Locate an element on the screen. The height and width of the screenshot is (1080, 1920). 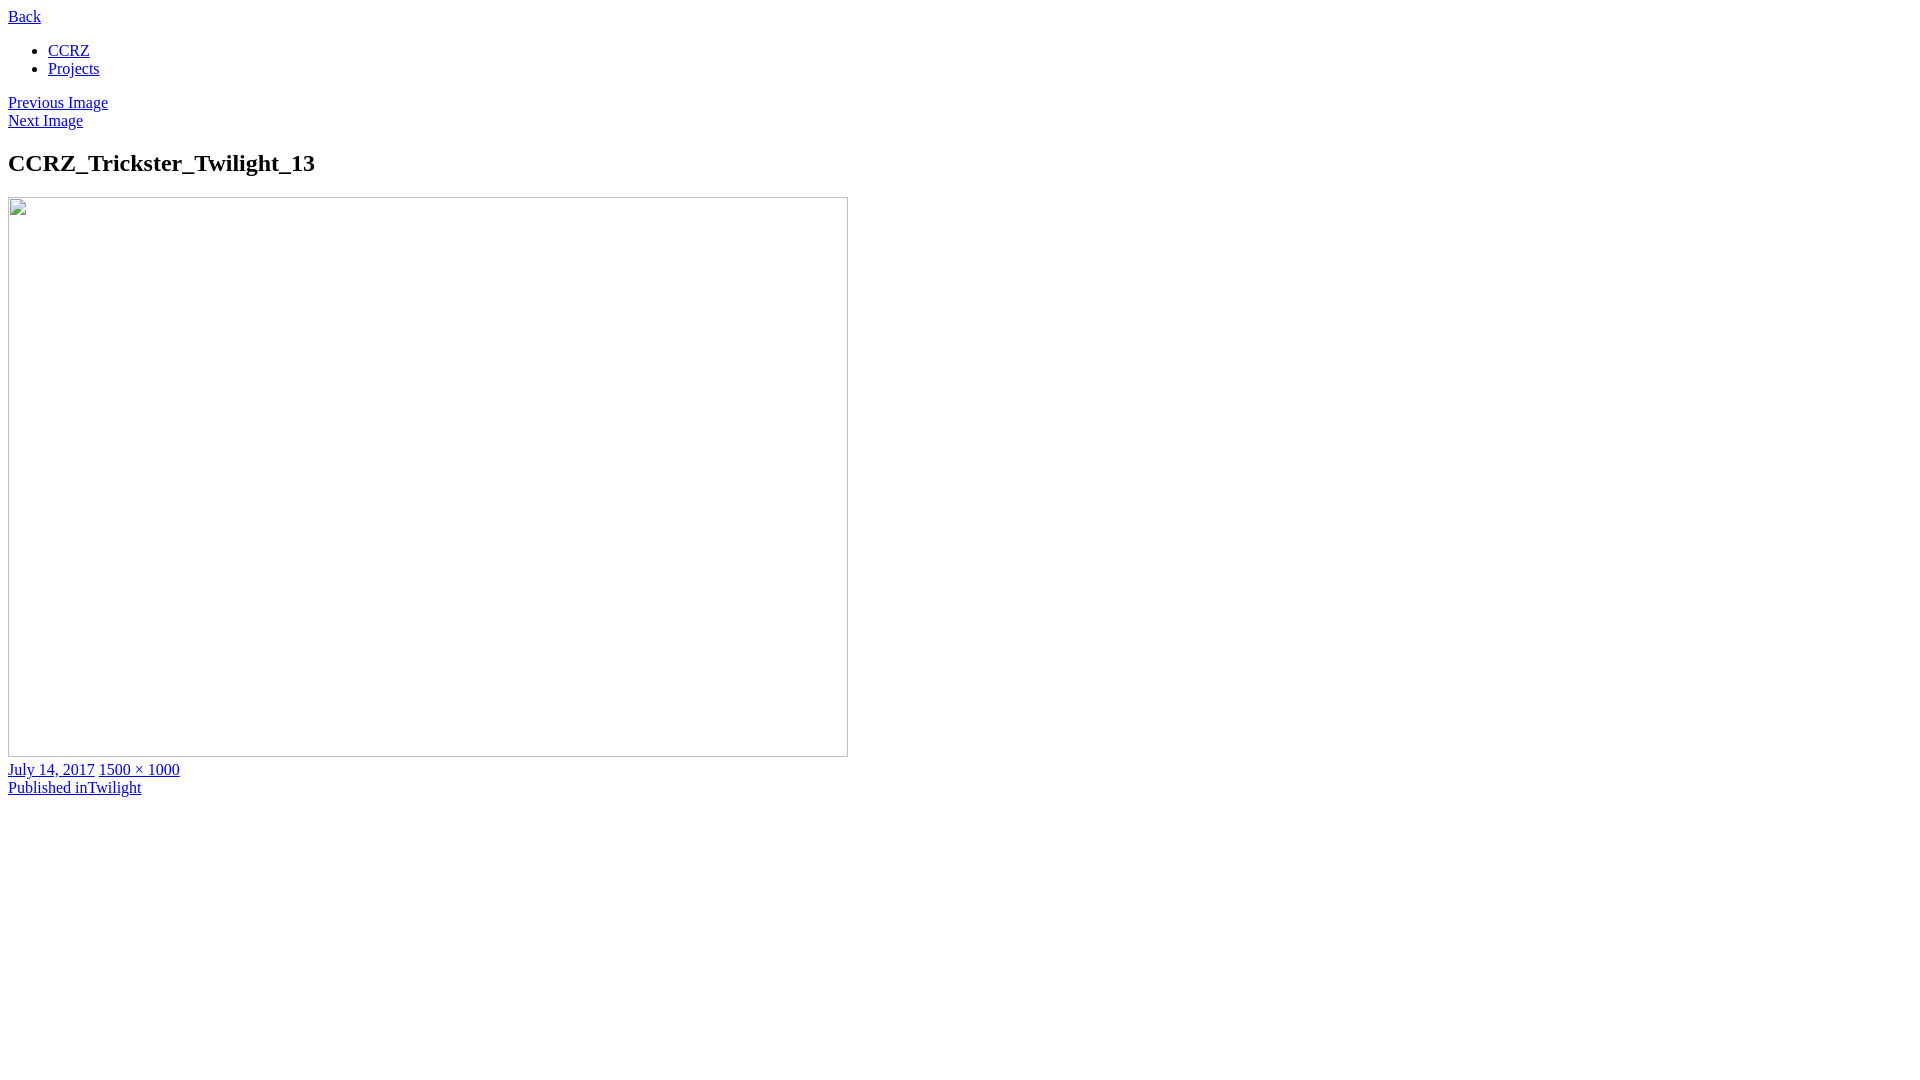
Back is located at coordinates (24, 16).